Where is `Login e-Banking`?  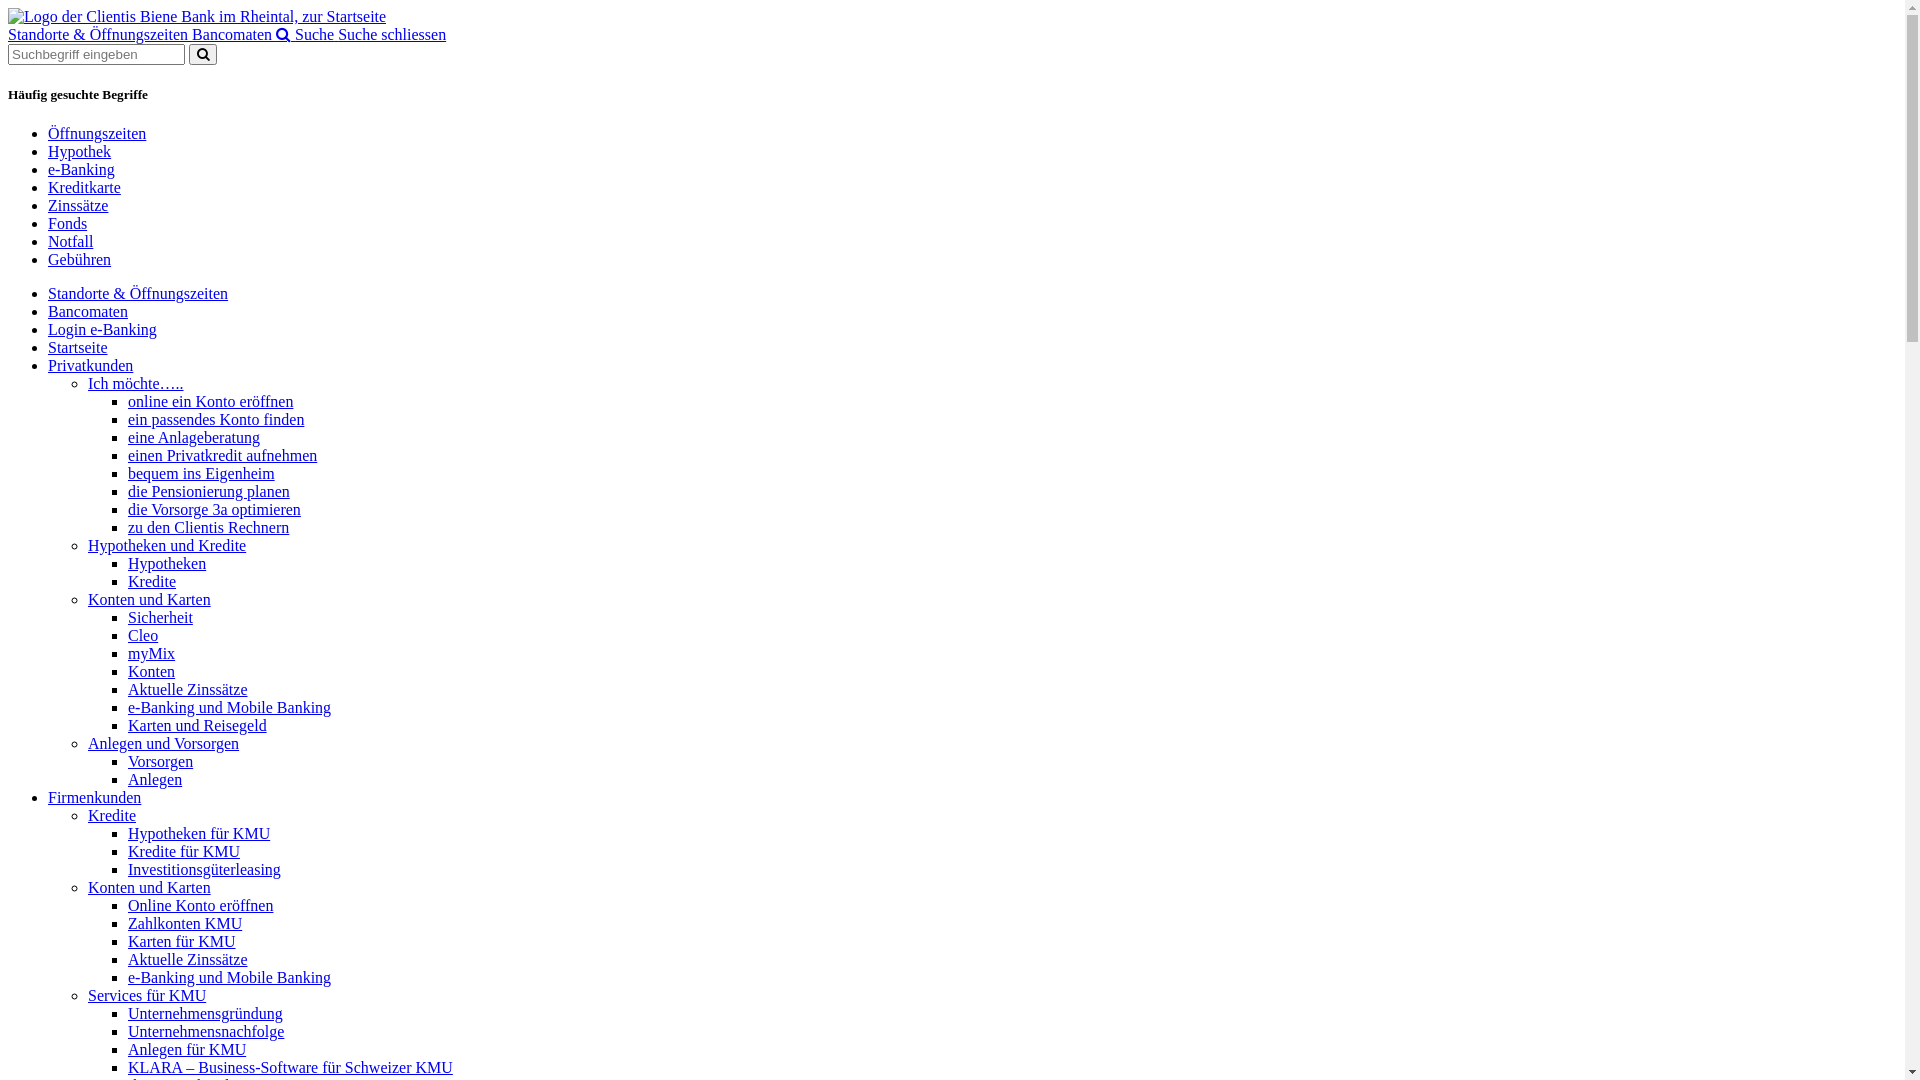
Login e-Banking is located at coordinates (972, 330).